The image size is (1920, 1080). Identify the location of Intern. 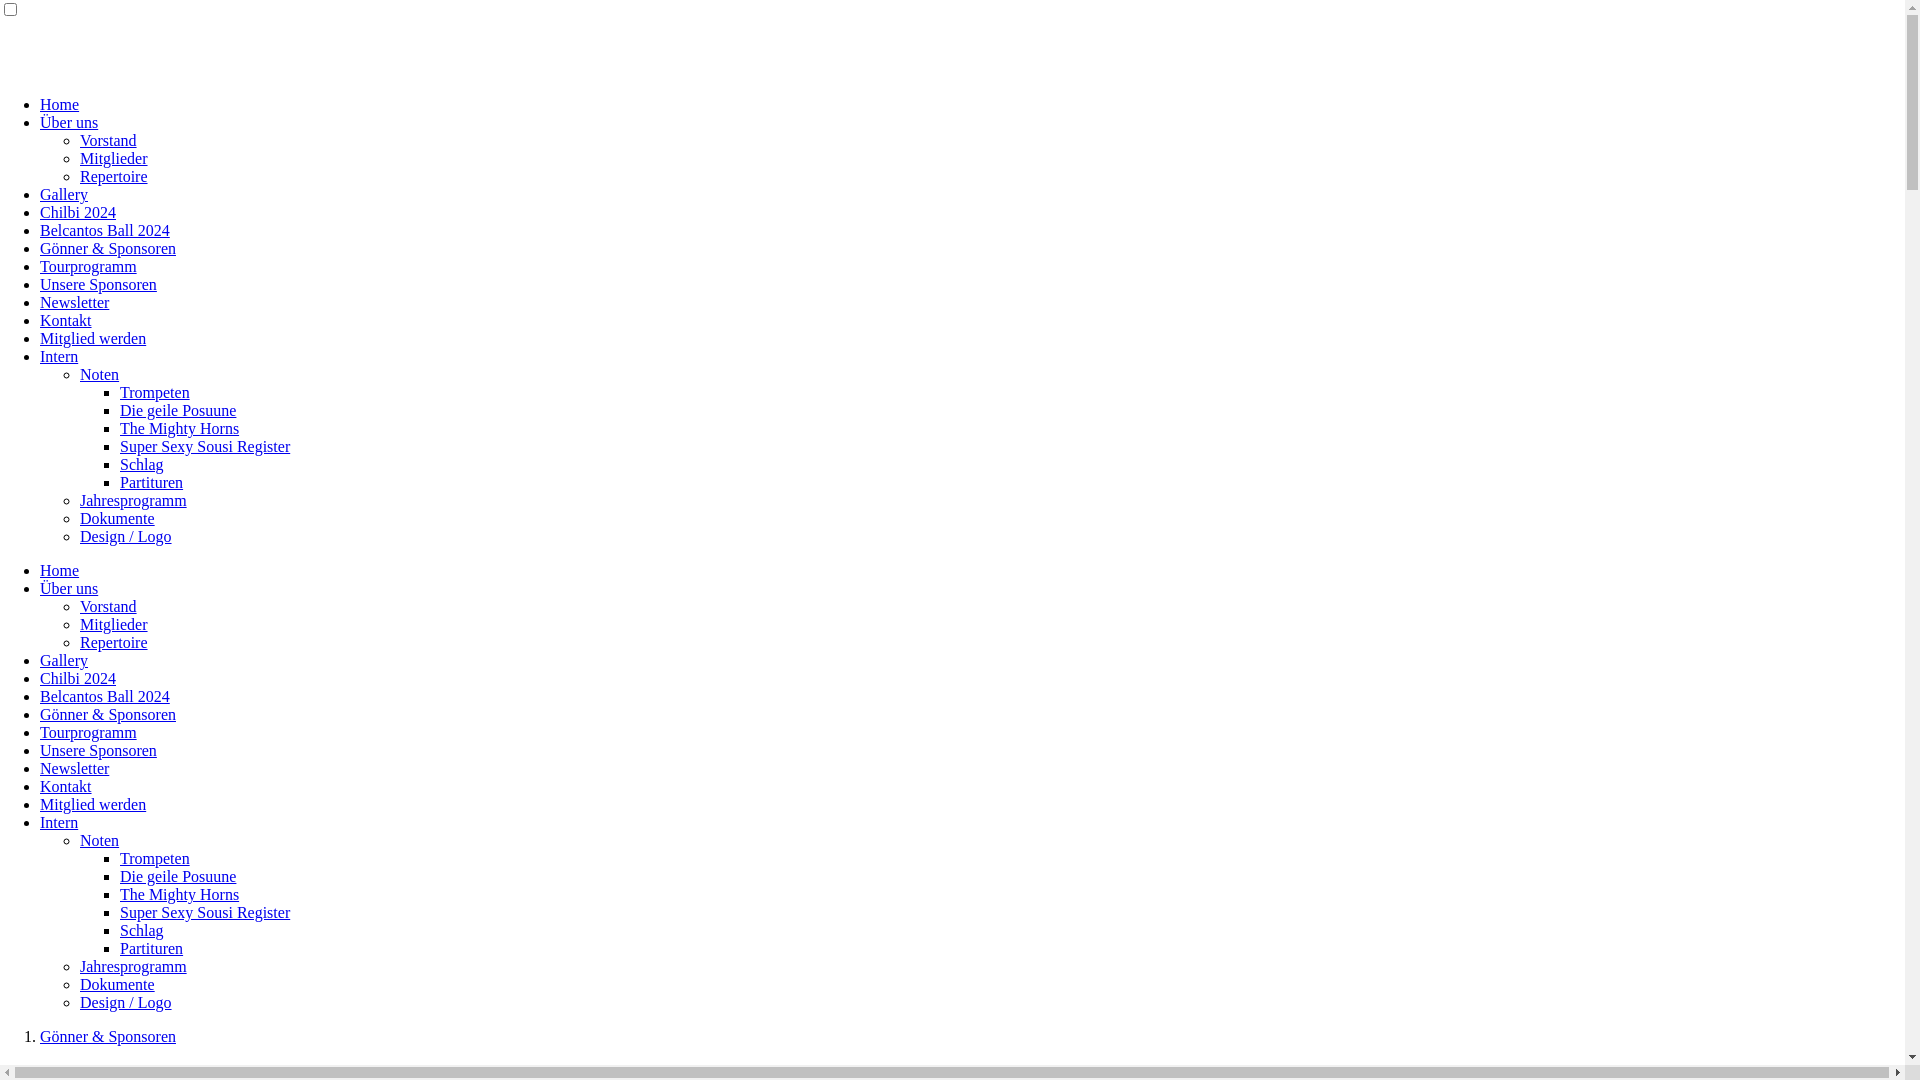
(59, 356).